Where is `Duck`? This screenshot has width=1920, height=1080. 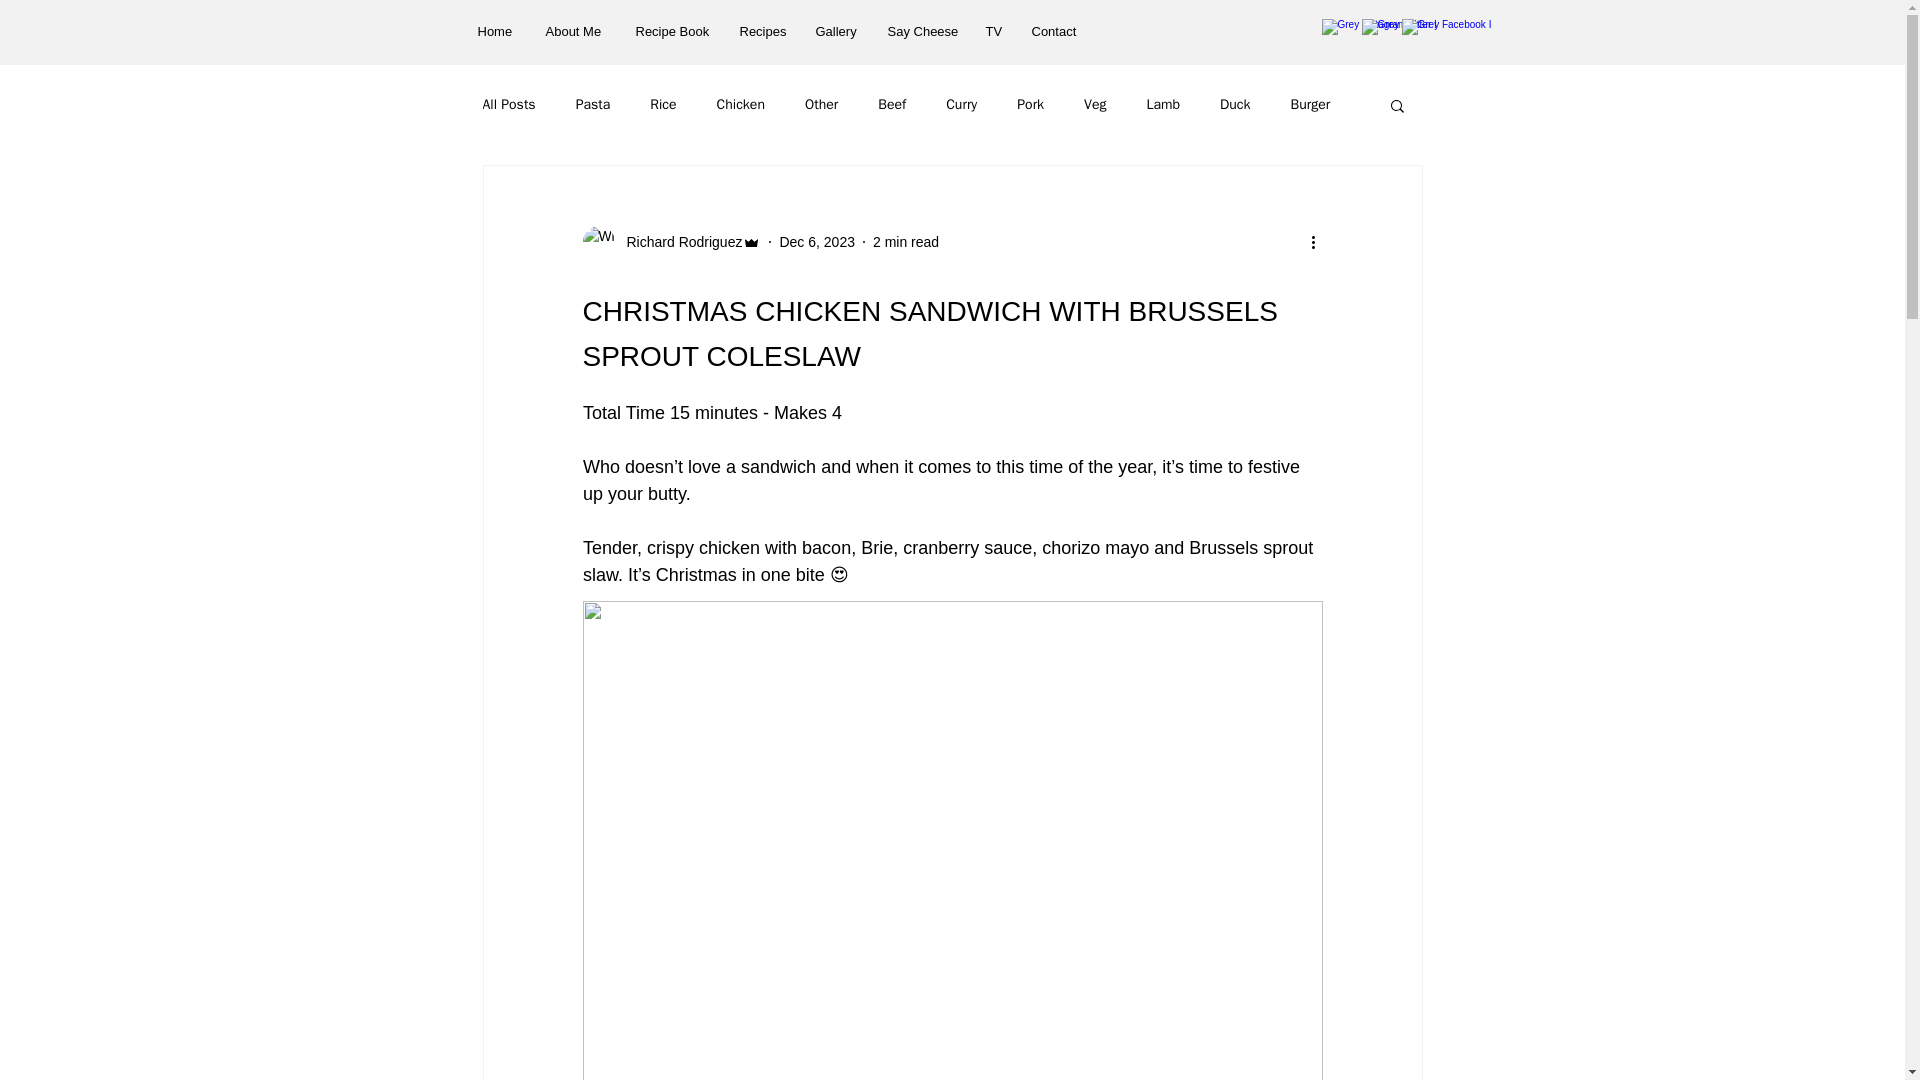 Duck is located at coordinates (1235, 105).